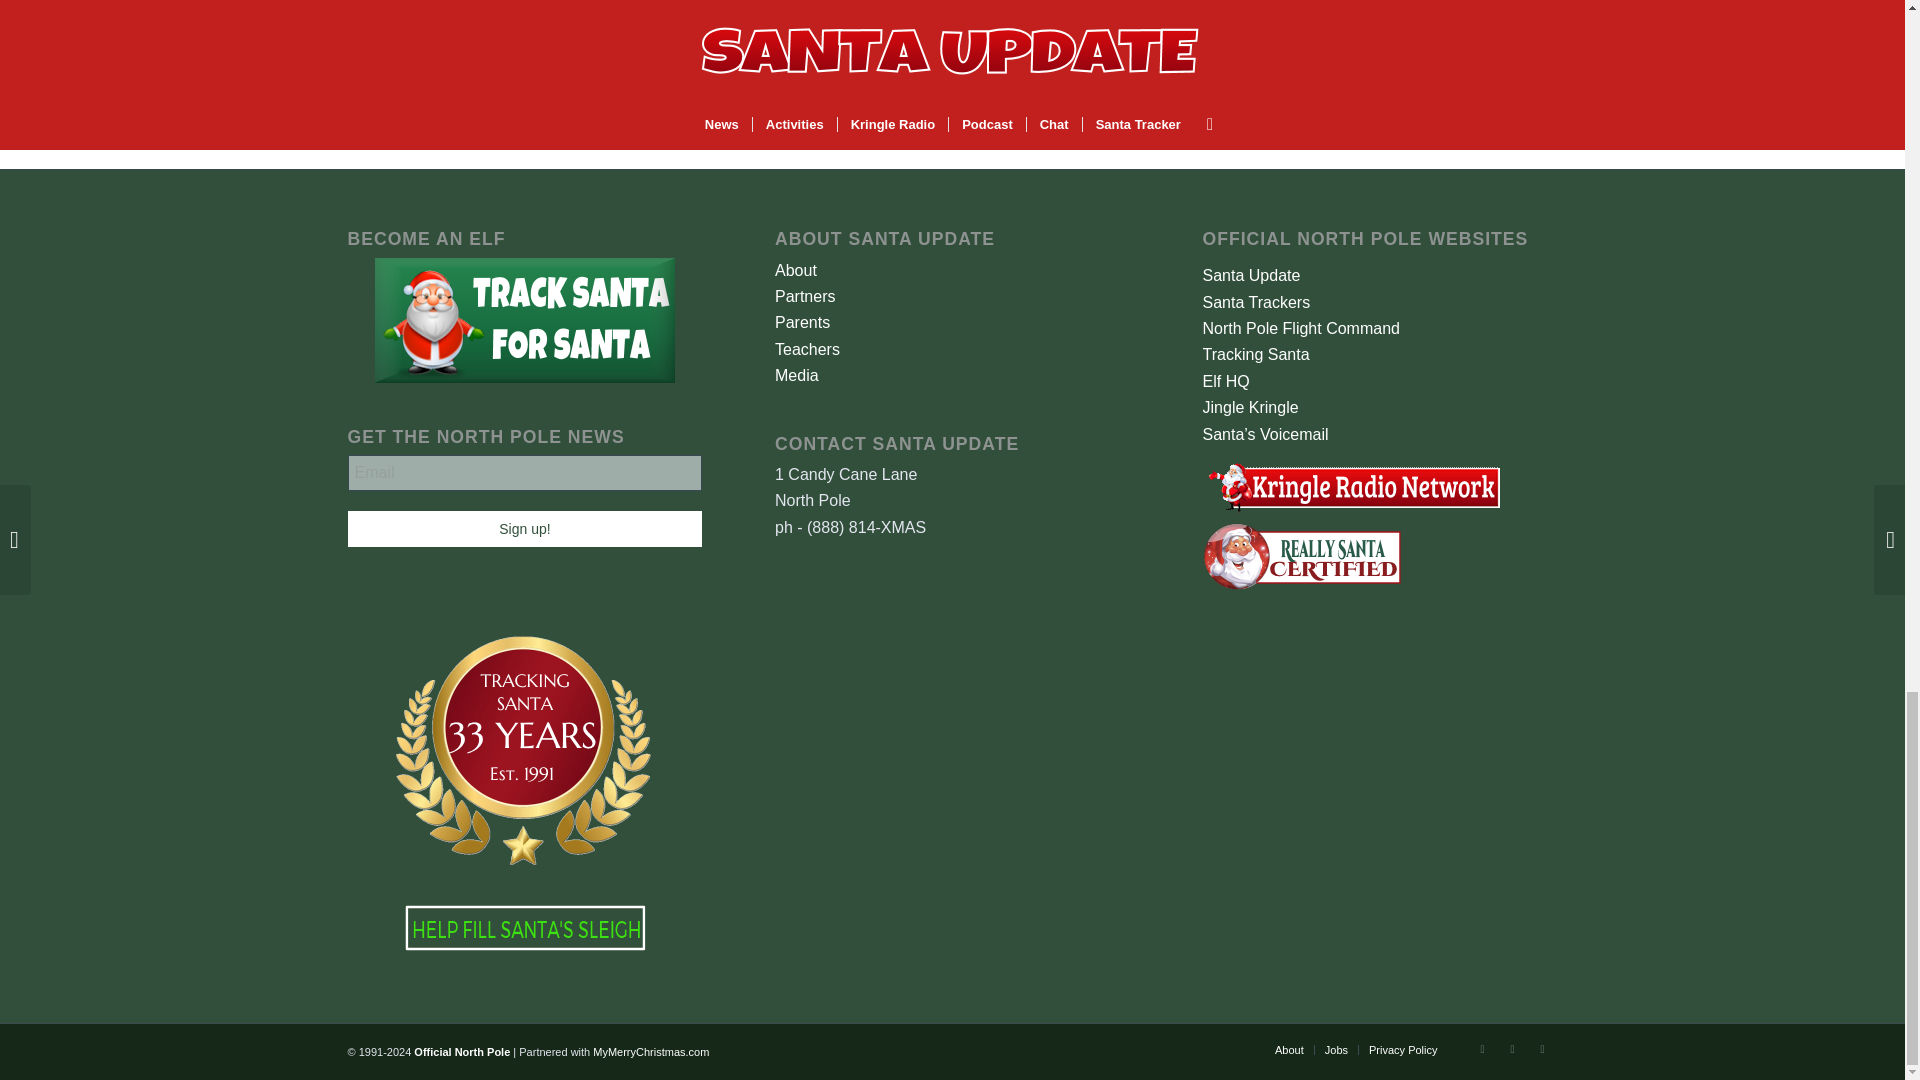 The image size is (1920, 1080). What do you see at coordinates (524, 320) in the screenshot?
I see `Become an Elf` at bounding box center [524, 320].